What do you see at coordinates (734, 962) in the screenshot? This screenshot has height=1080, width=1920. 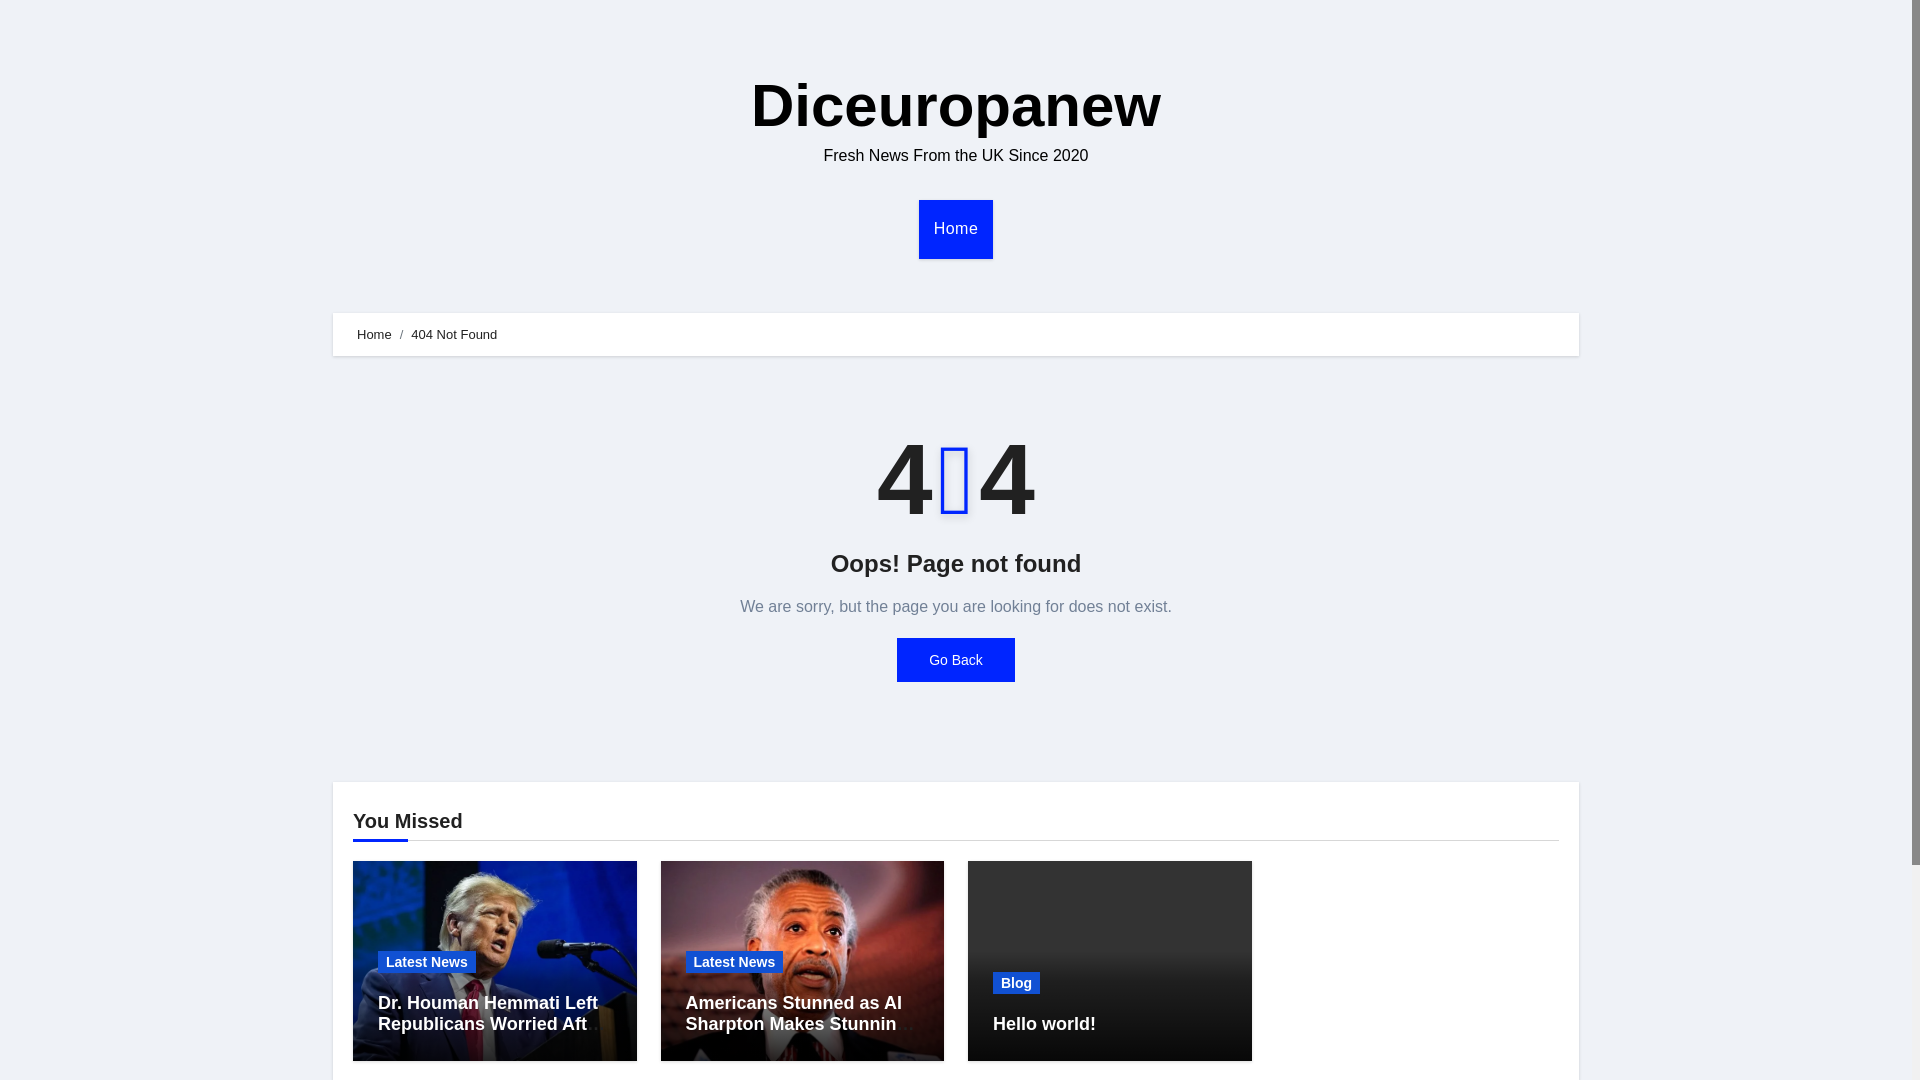 I see `Latest News` at bounding box center [734, 962].